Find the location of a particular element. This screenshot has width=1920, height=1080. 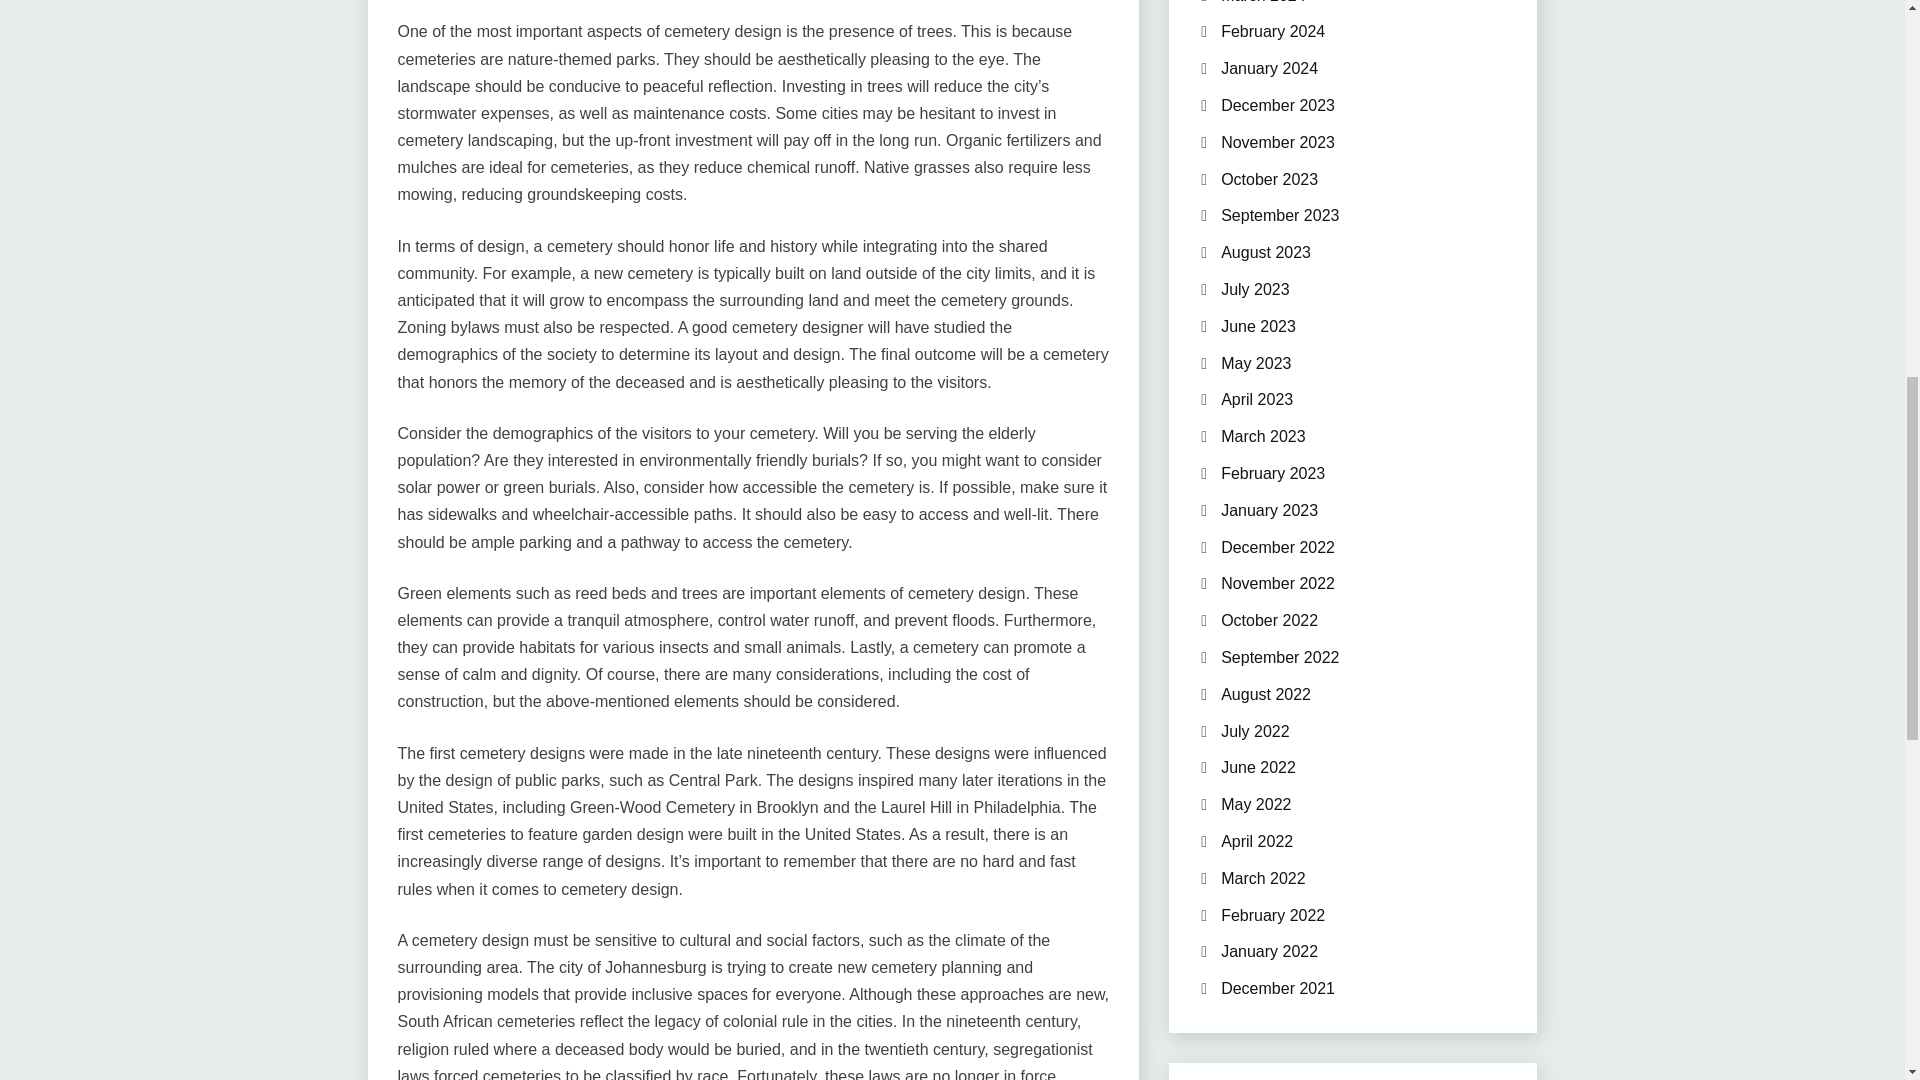

December 2023 is located at coordinates (1278, 106).